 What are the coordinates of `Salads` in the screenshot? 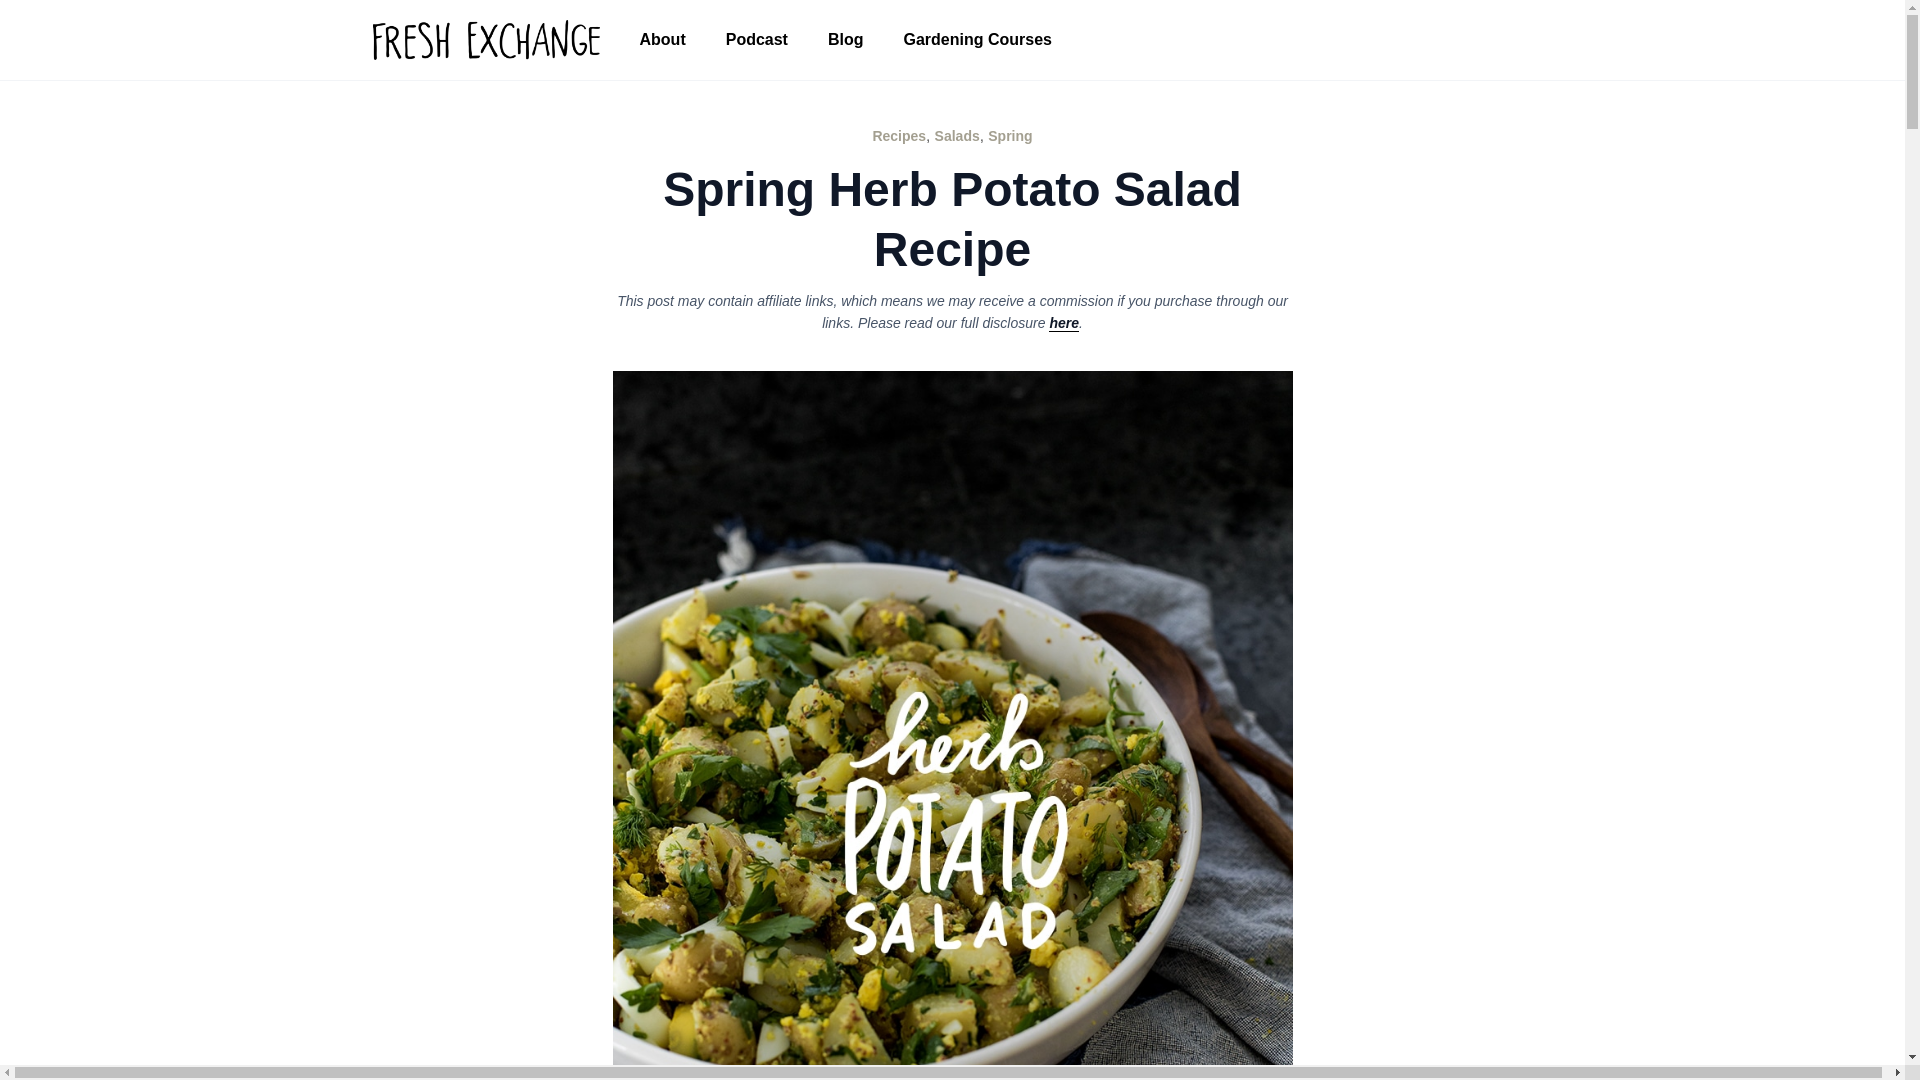 It's located at (957, 136).